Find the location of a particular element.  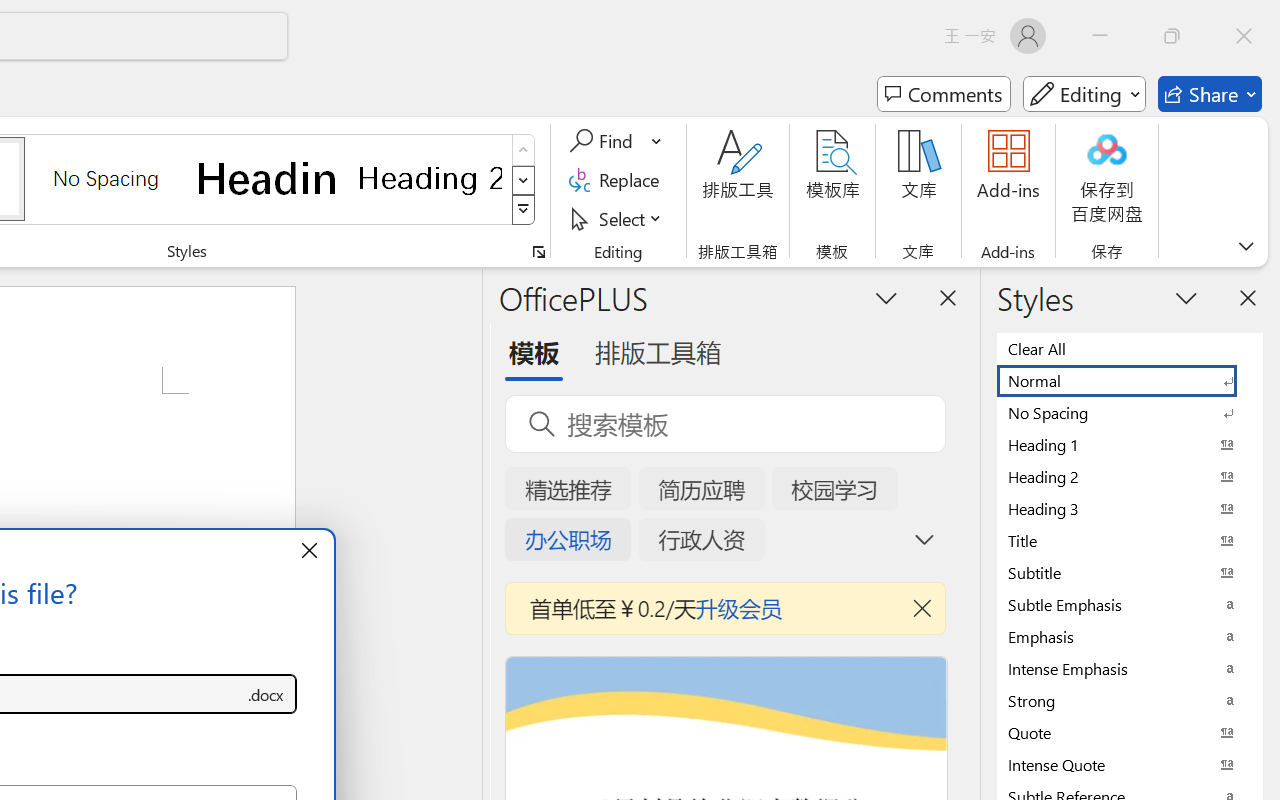

Title is located at coordinates (1130, 540).